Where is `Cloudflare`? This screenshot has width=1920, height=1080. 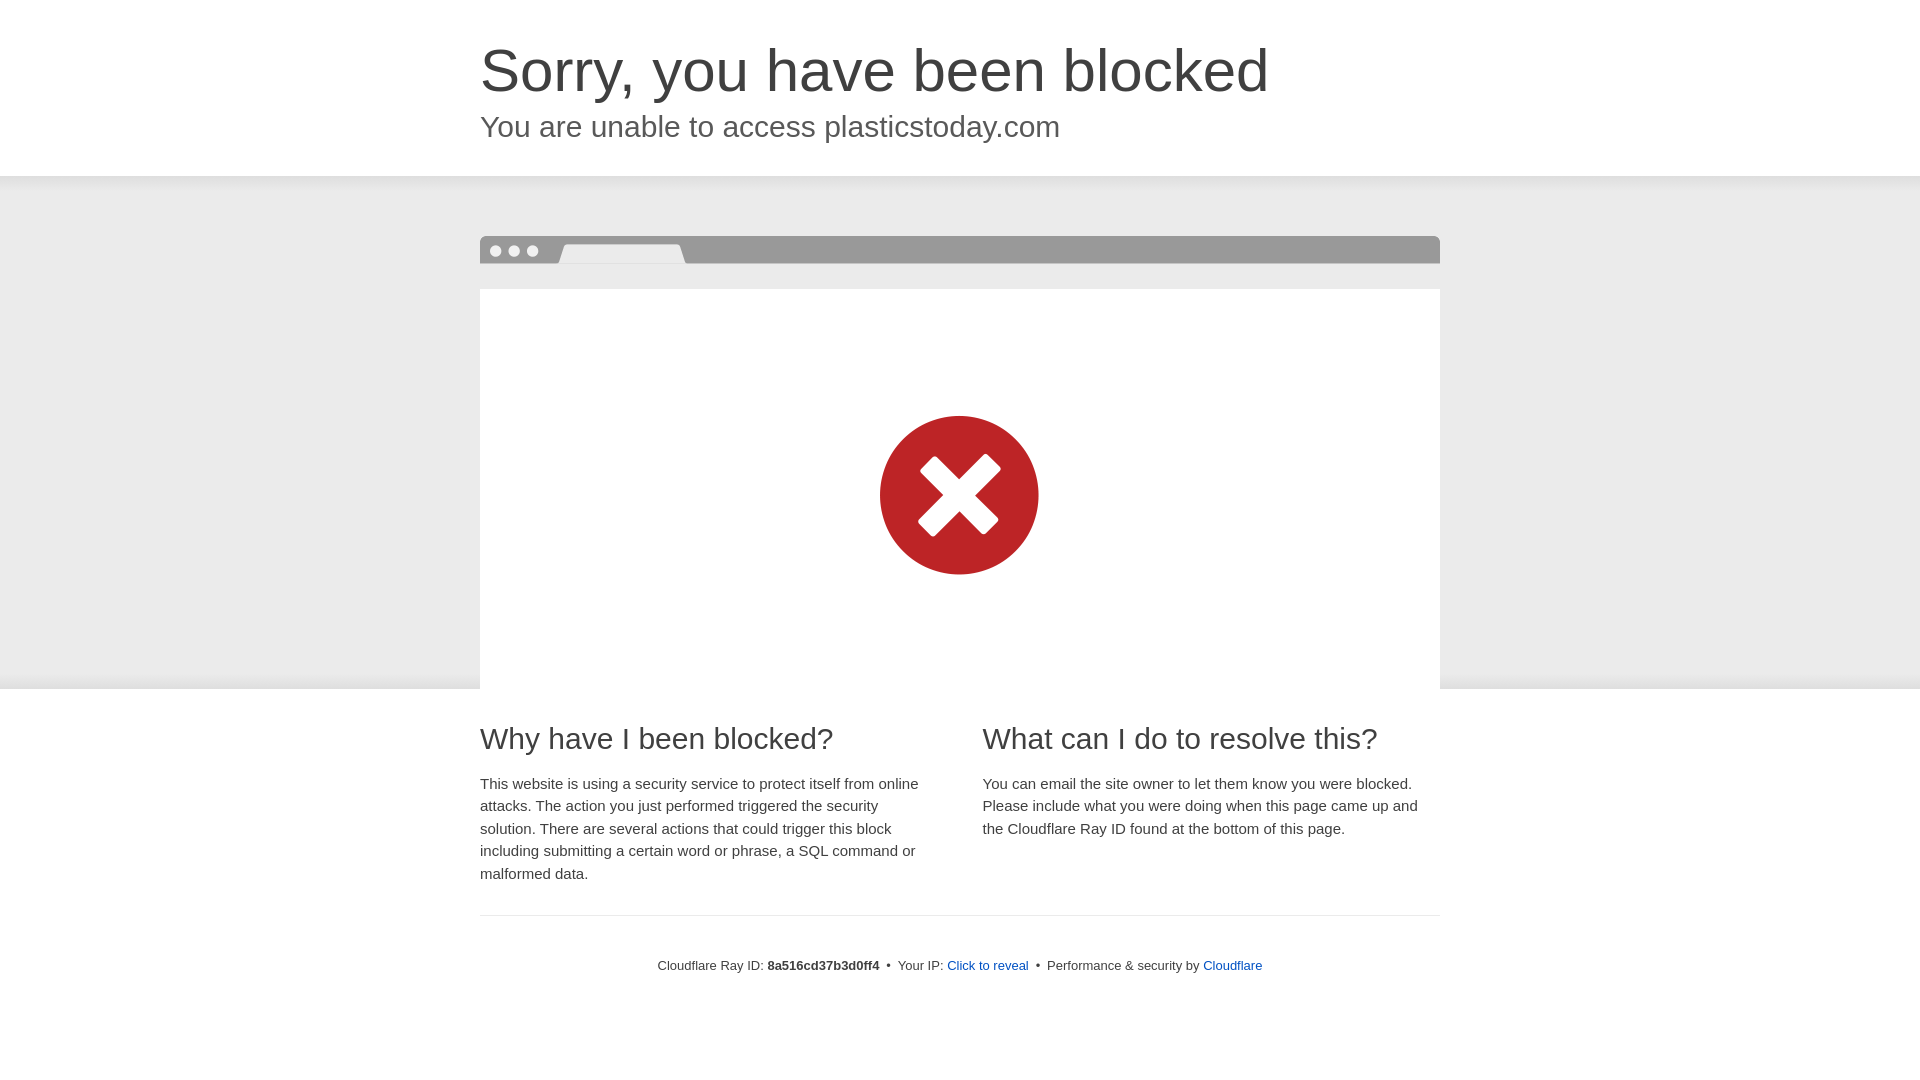
Cloudflare is located at coordinates (1232, 965).